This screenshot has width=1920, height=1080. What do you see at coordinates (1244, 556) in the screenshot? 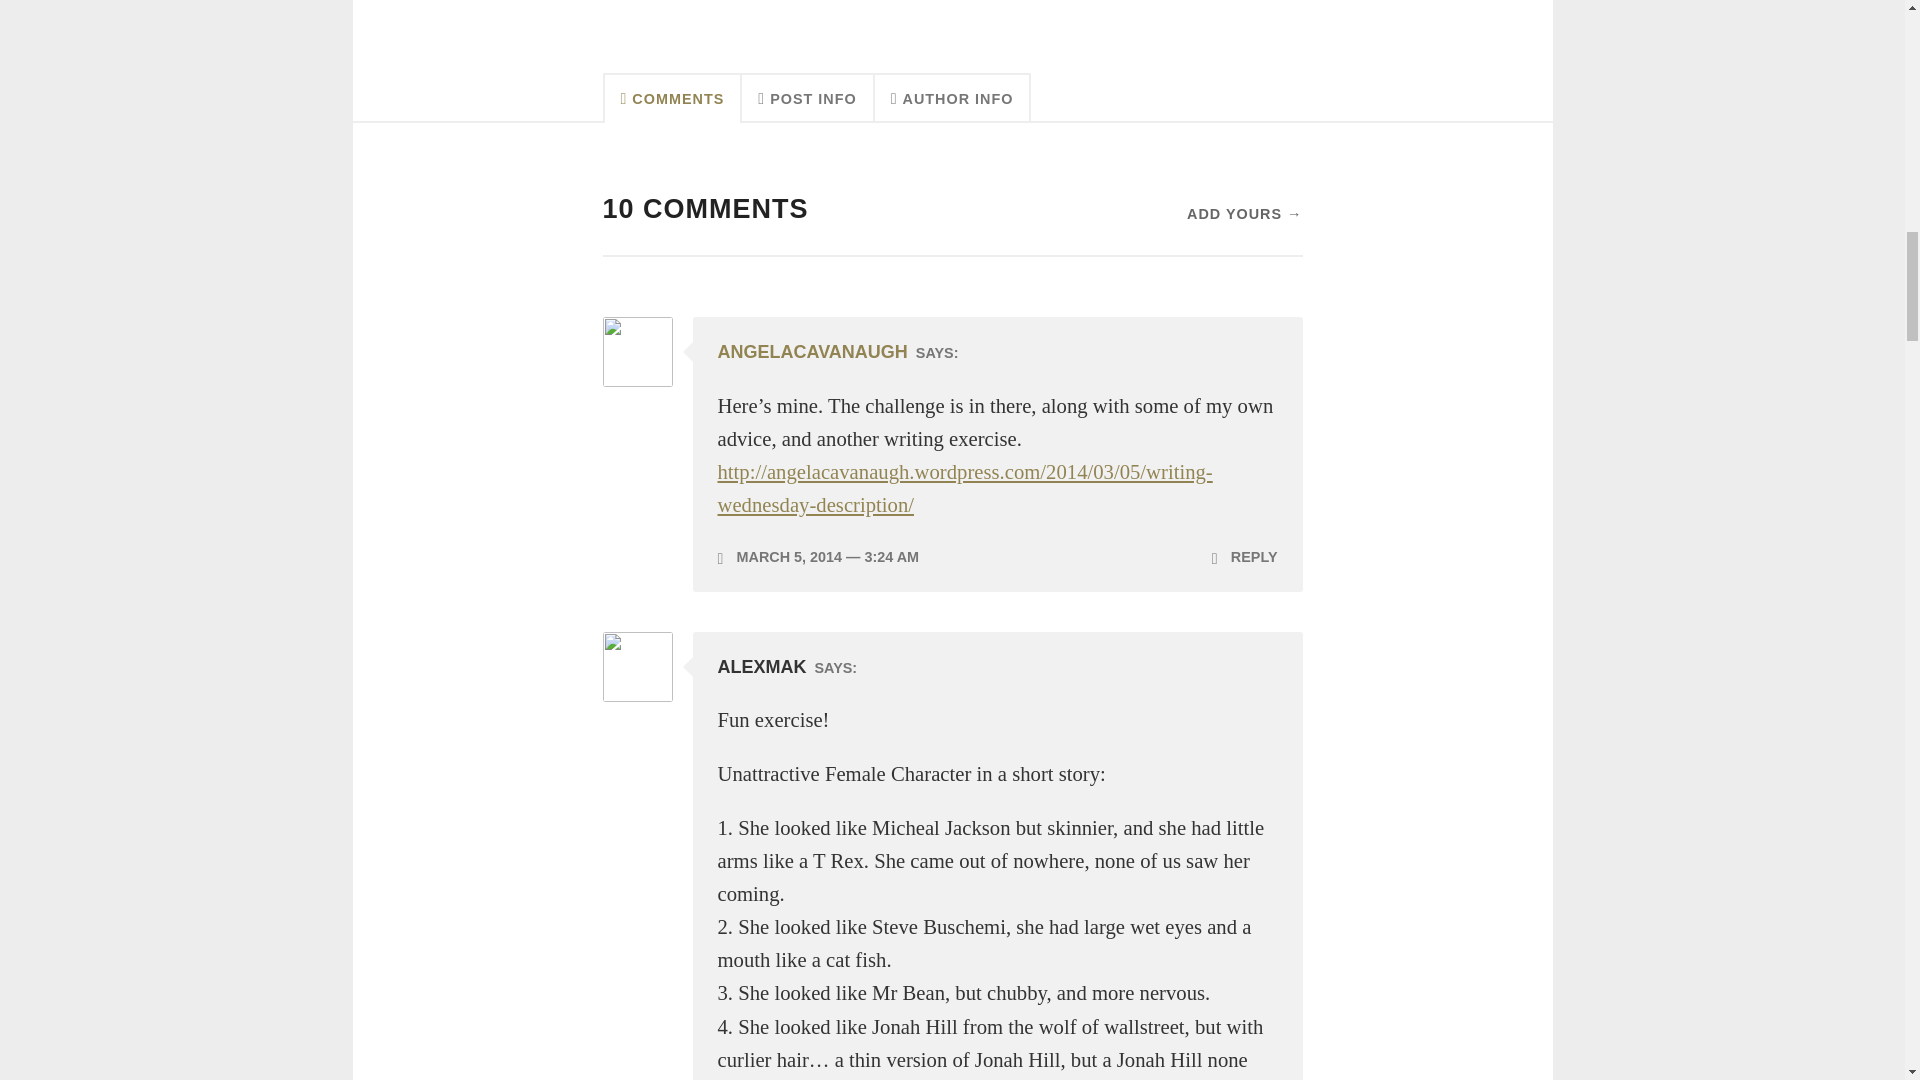
I see `REPLY` at bounding box center [1244, 556].